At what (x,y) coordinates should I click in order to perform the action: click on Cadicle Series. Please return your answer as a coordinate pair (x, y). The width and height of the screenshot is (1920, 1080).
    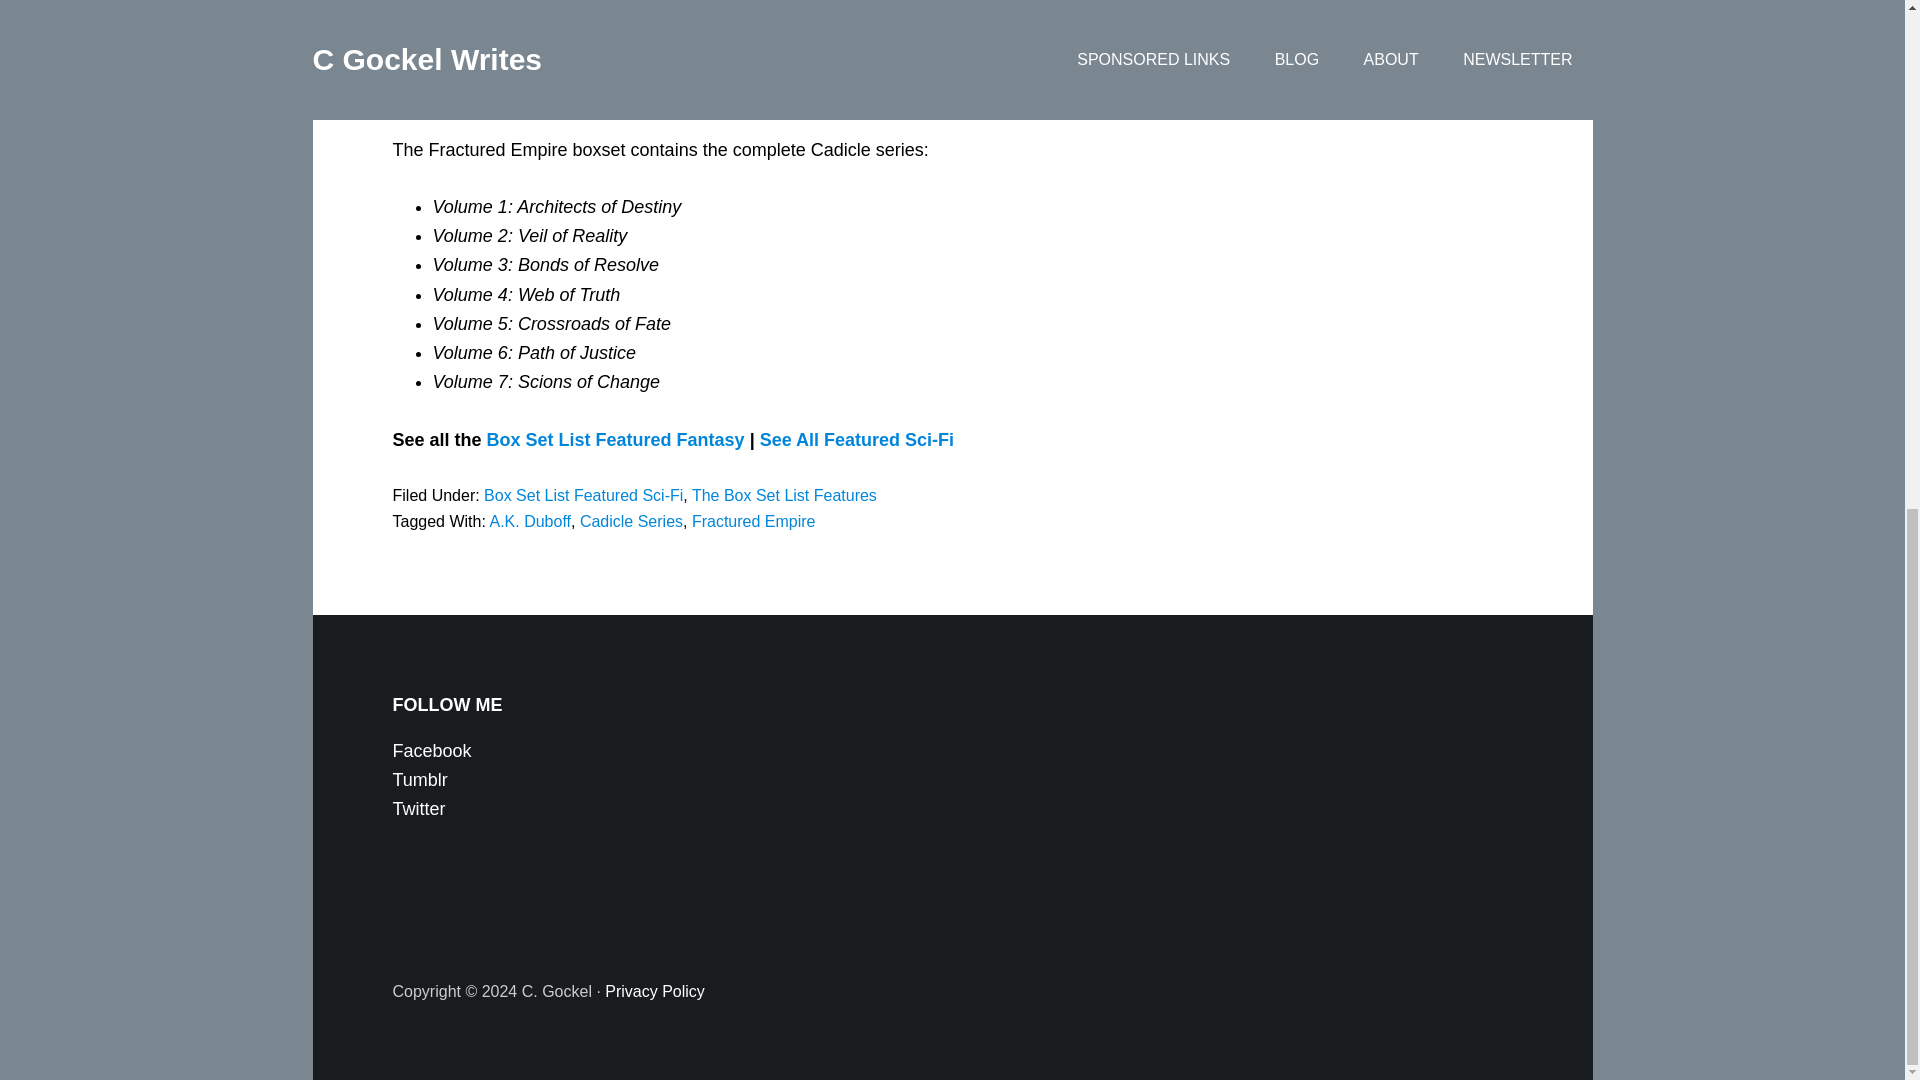
    Looking at the image, I should click on (631, 522).